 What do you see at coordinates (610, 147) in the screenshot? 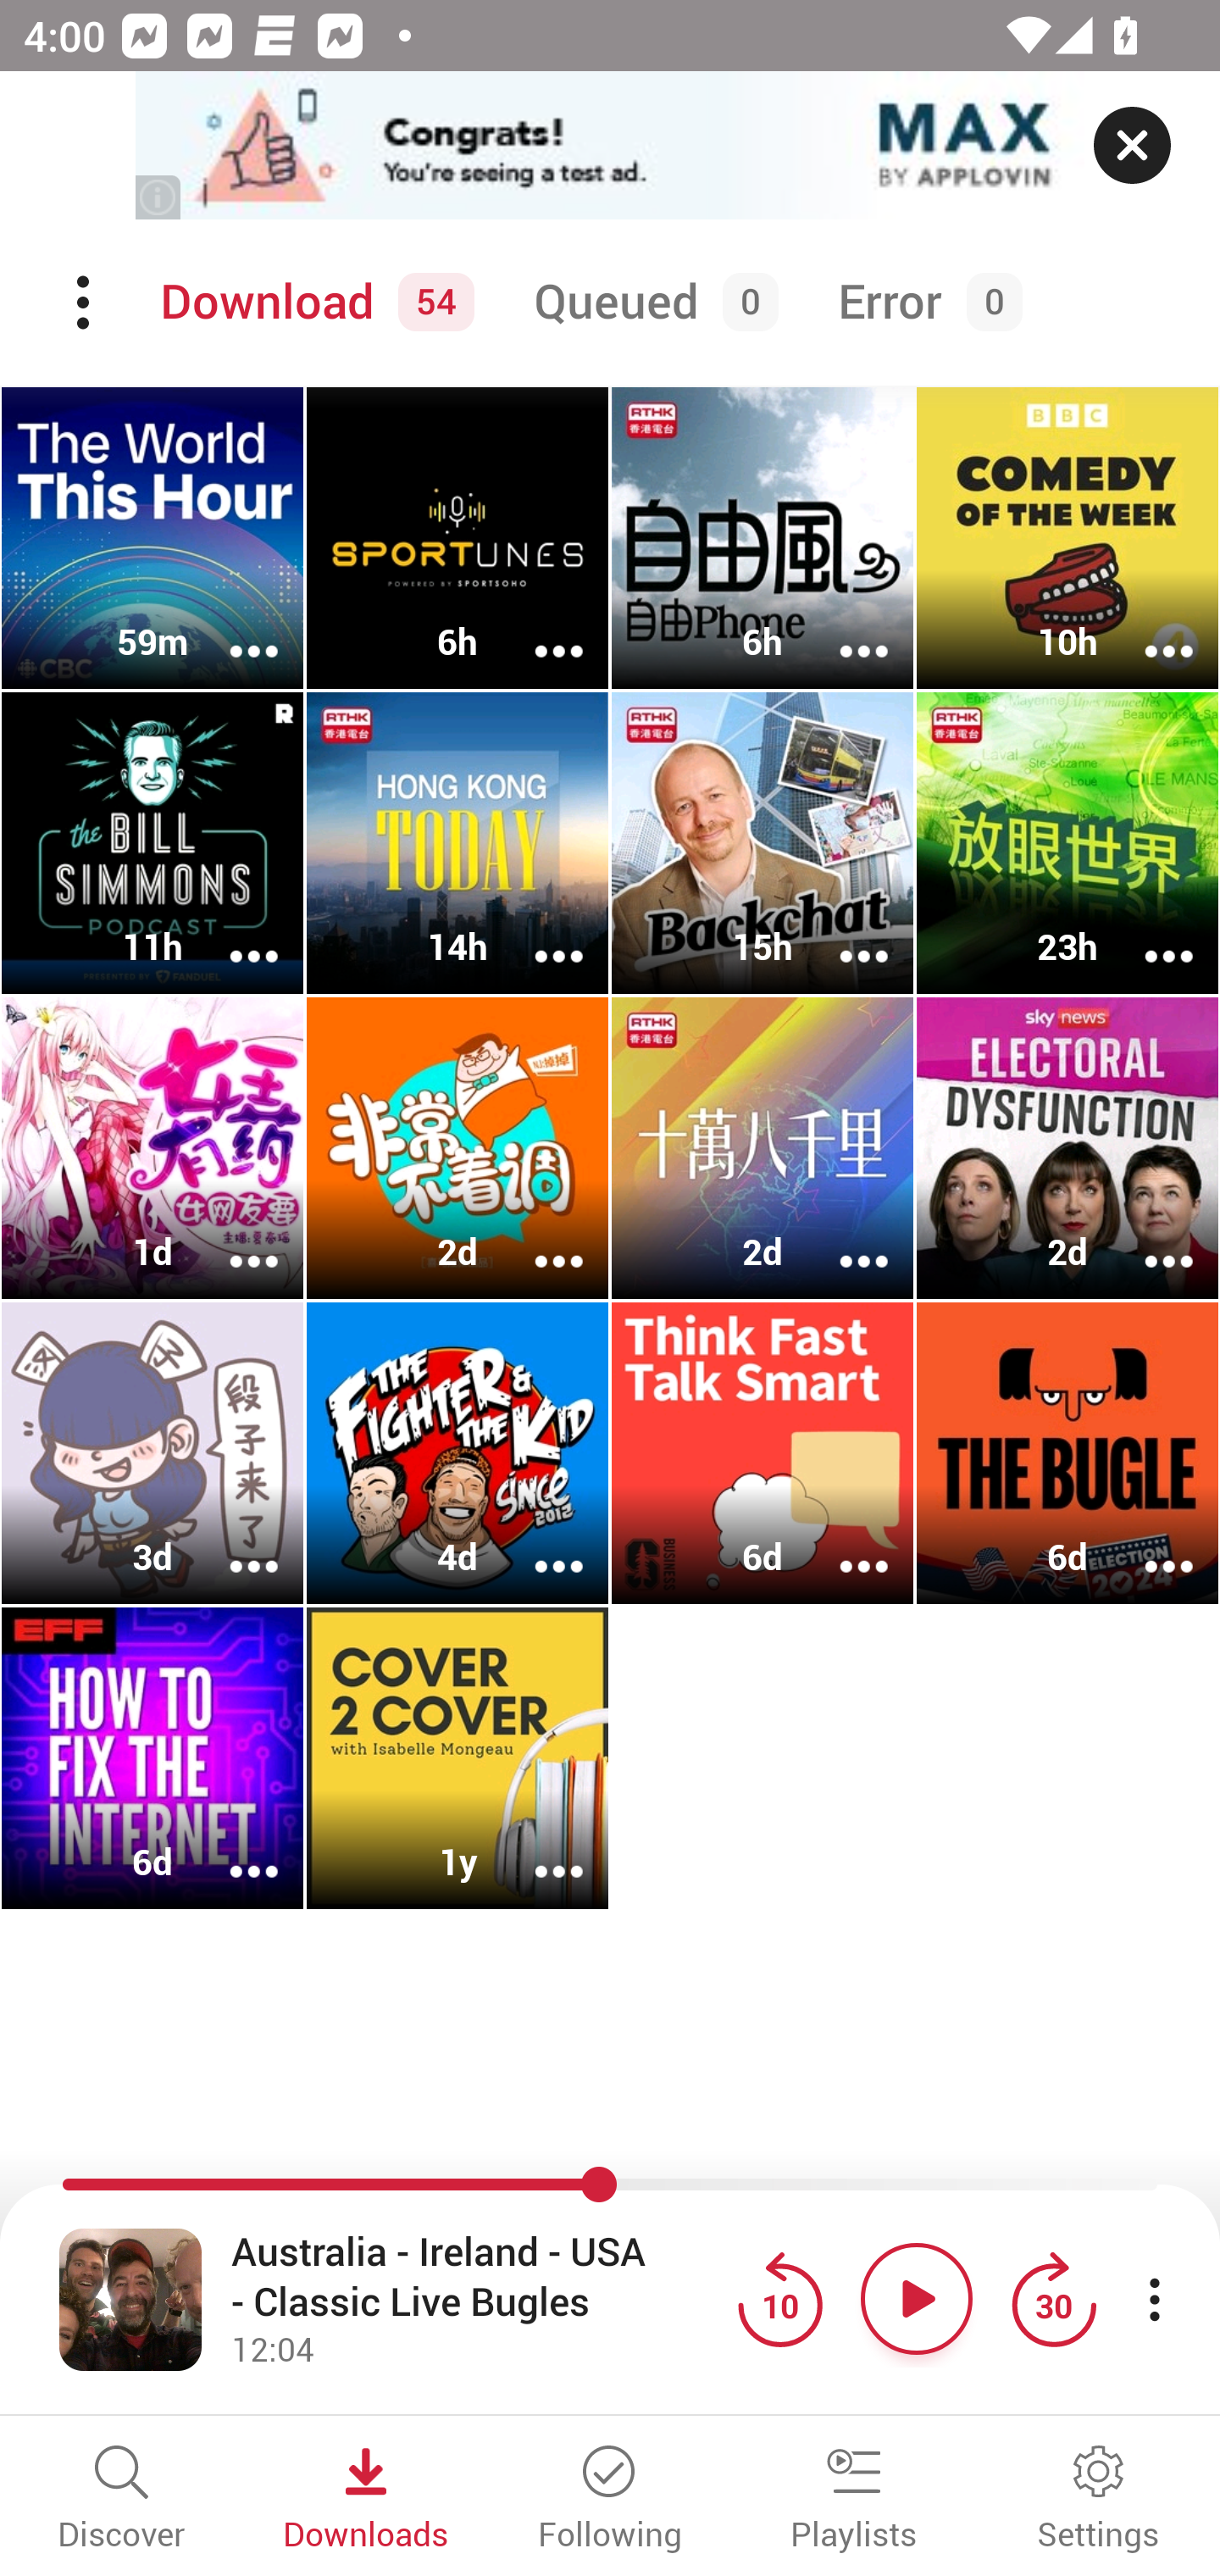
I see `app-monetization` at bounding box center [610, 147].